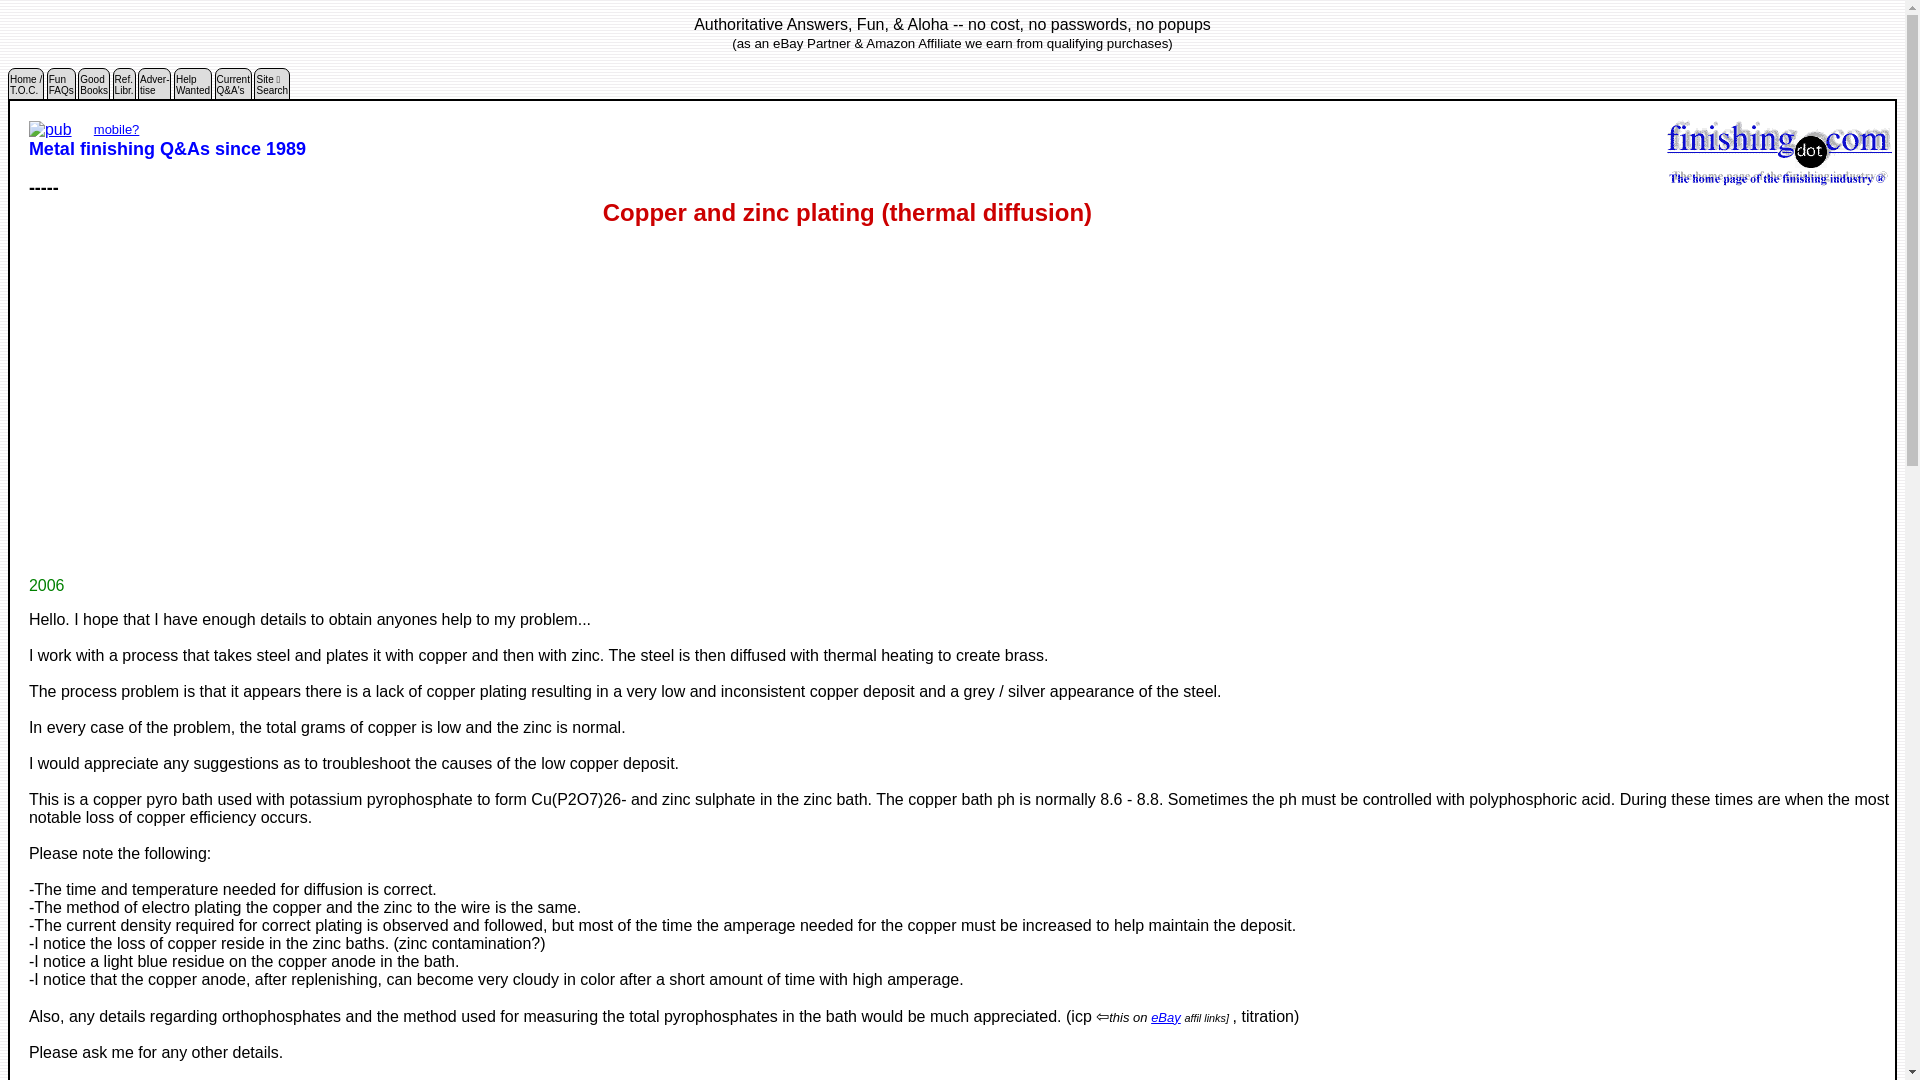 This screenshot has width=1920, height=1080. Describe the element at coordinates (154, 88) in the screenshot. I see `Advertisement` at that location.